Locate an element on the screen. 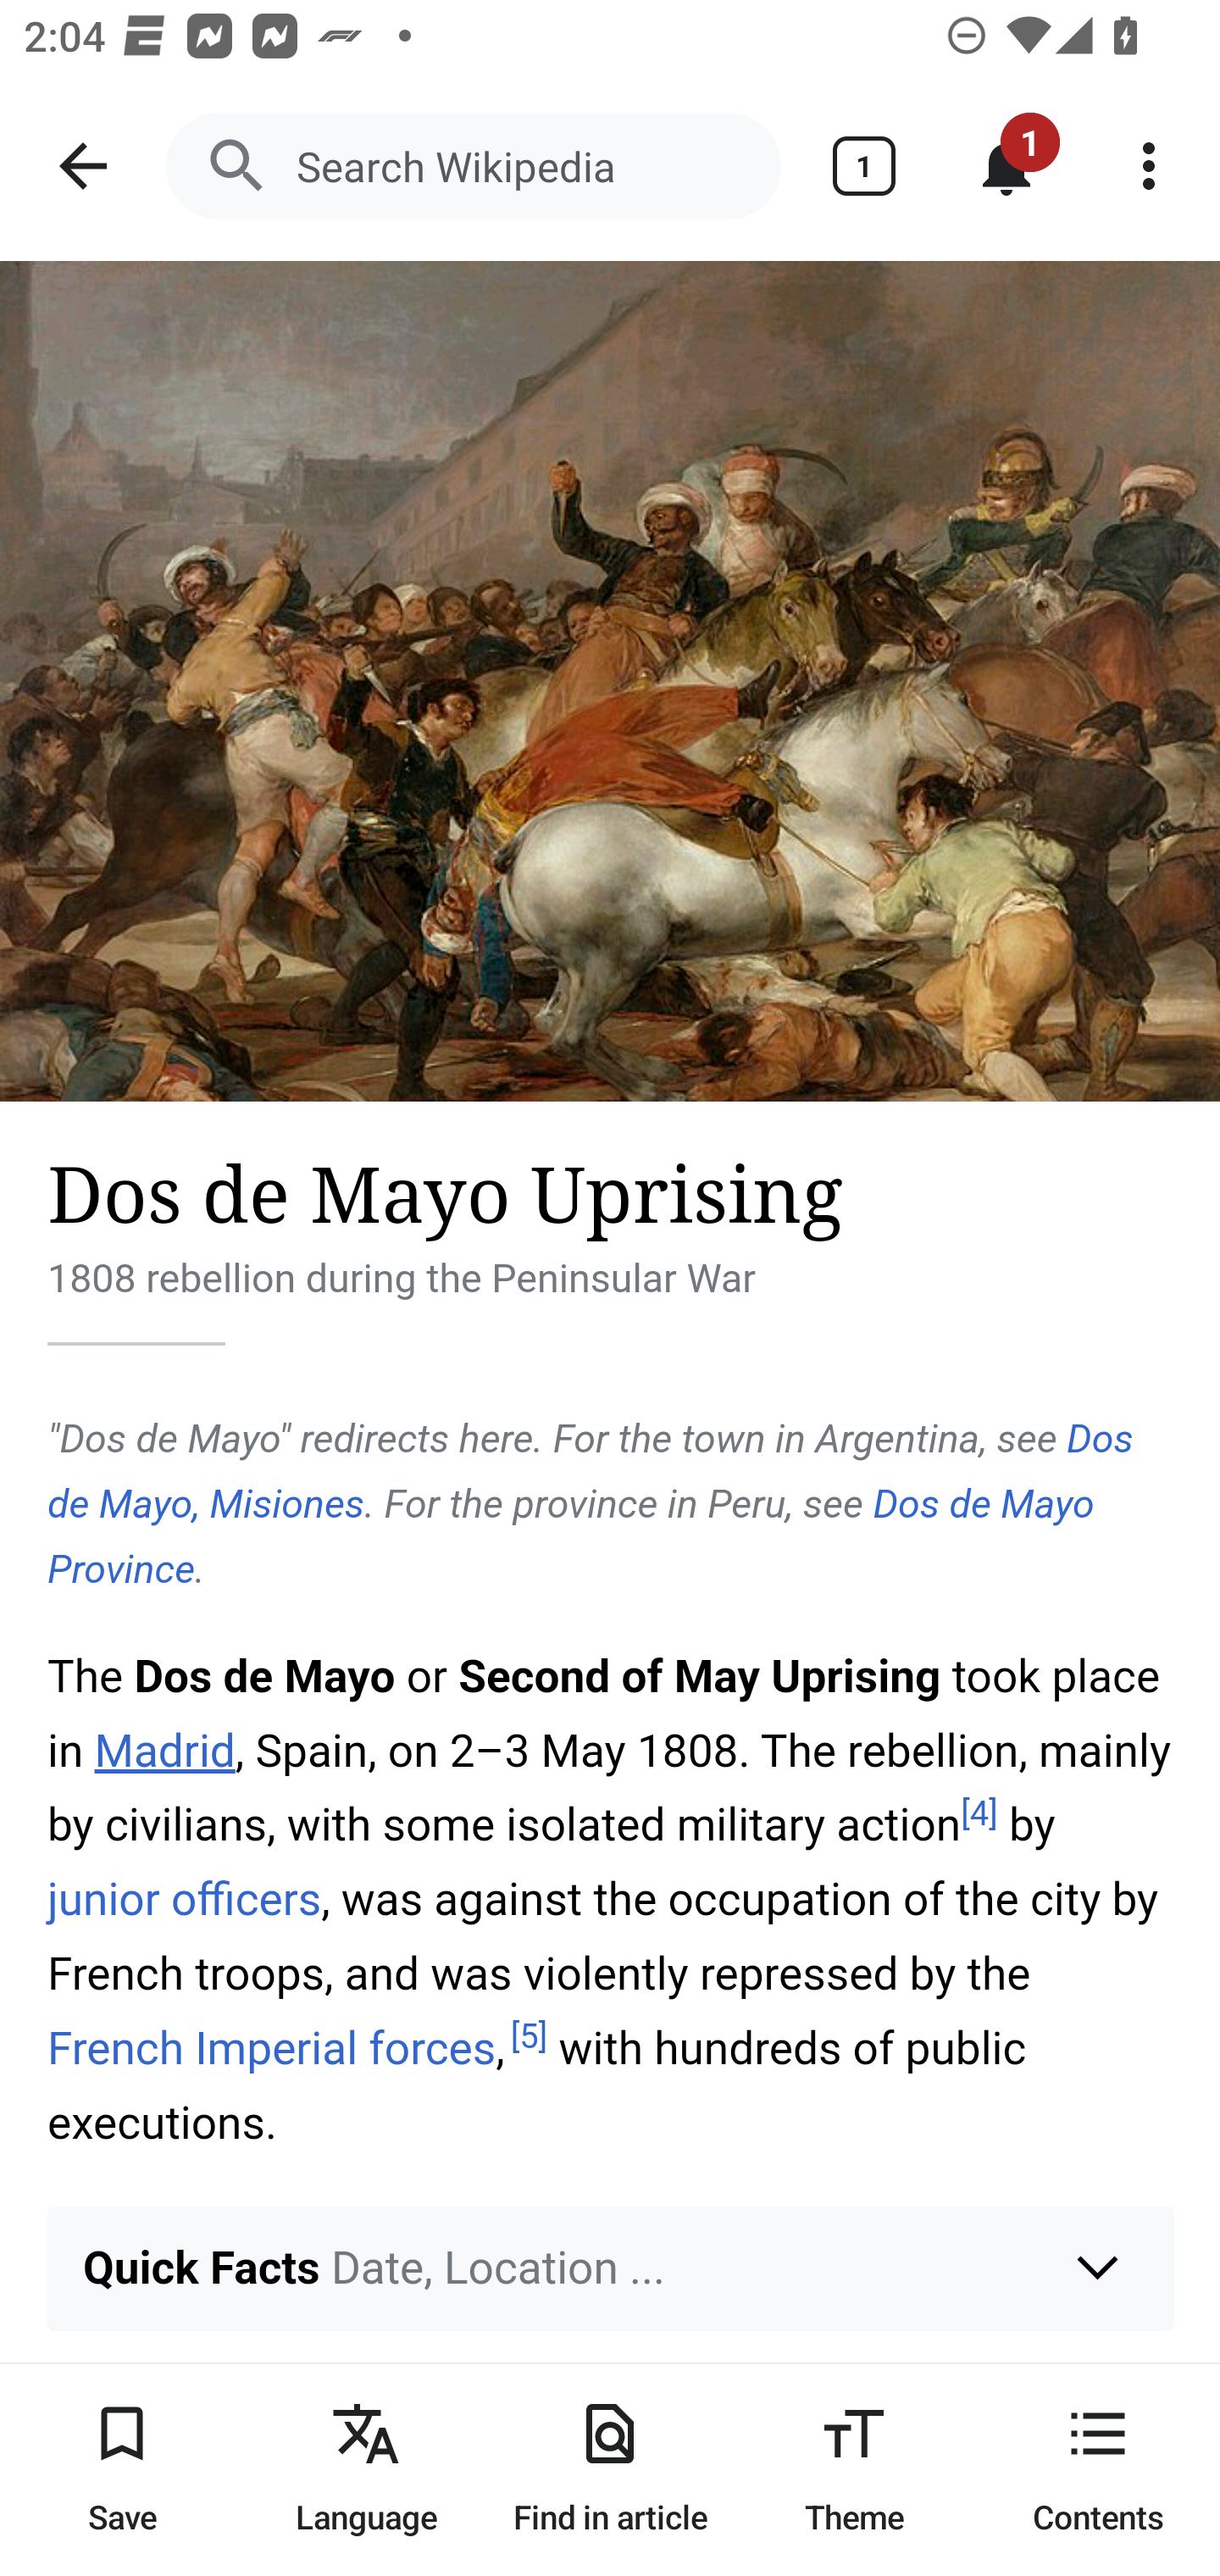 This screenshot has height=2576, width=1220. Save is located at coordinates (122, 2469).